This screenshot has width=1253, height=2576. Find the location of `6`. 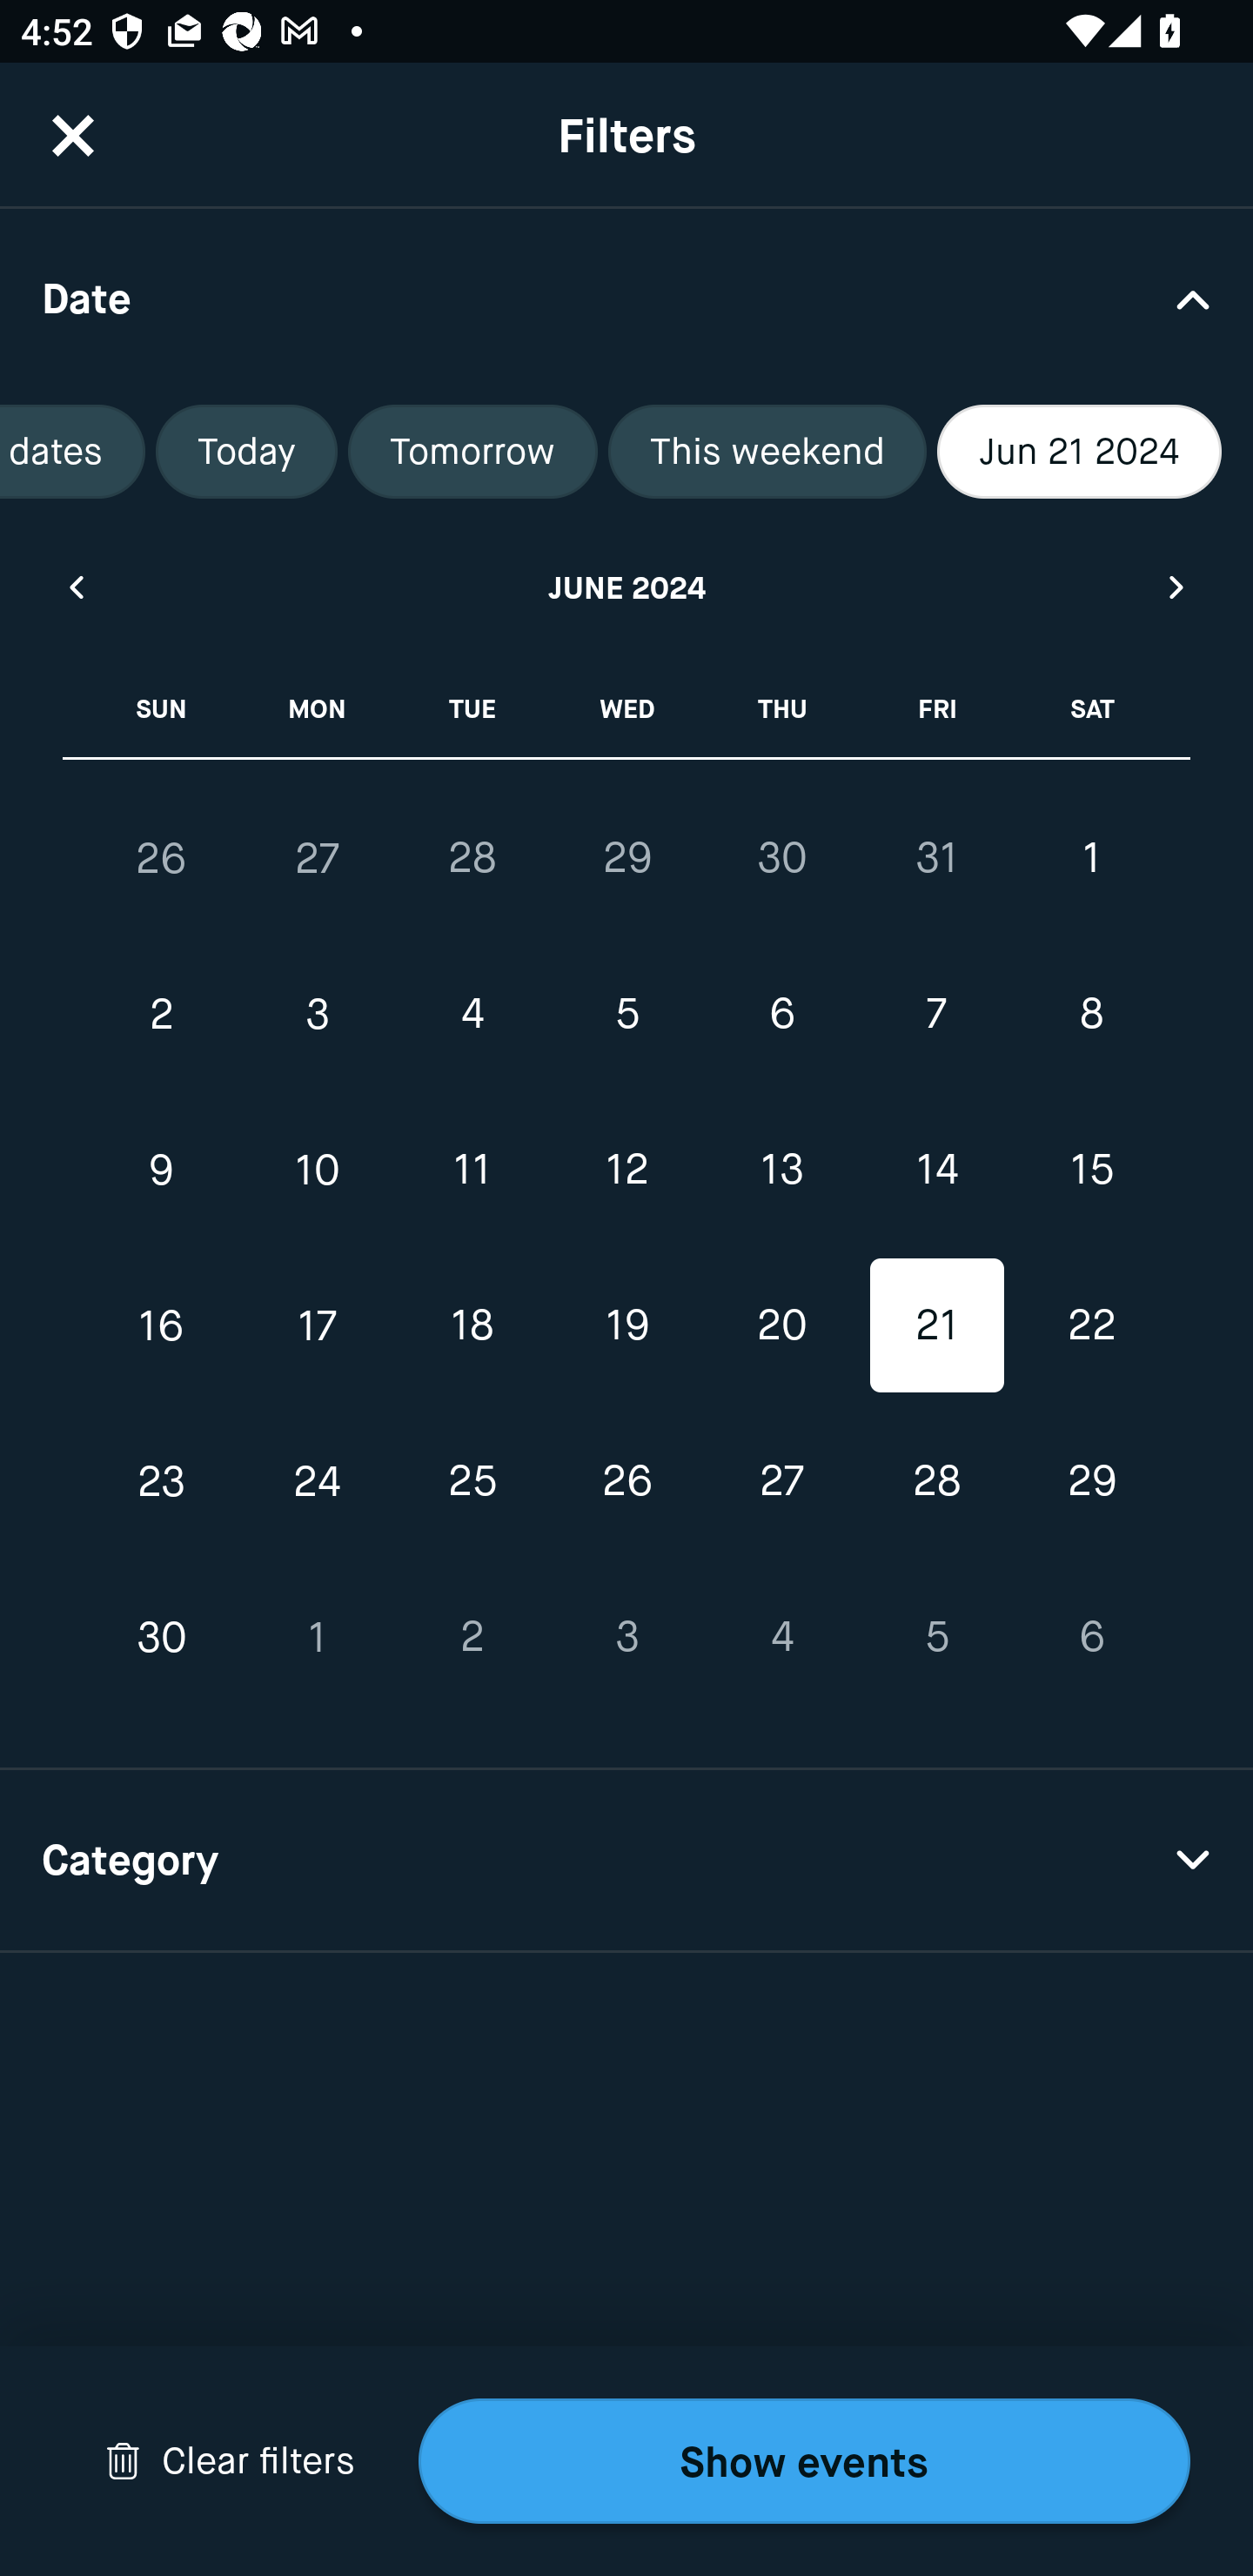

6 is located at coordinates (781, 1015).